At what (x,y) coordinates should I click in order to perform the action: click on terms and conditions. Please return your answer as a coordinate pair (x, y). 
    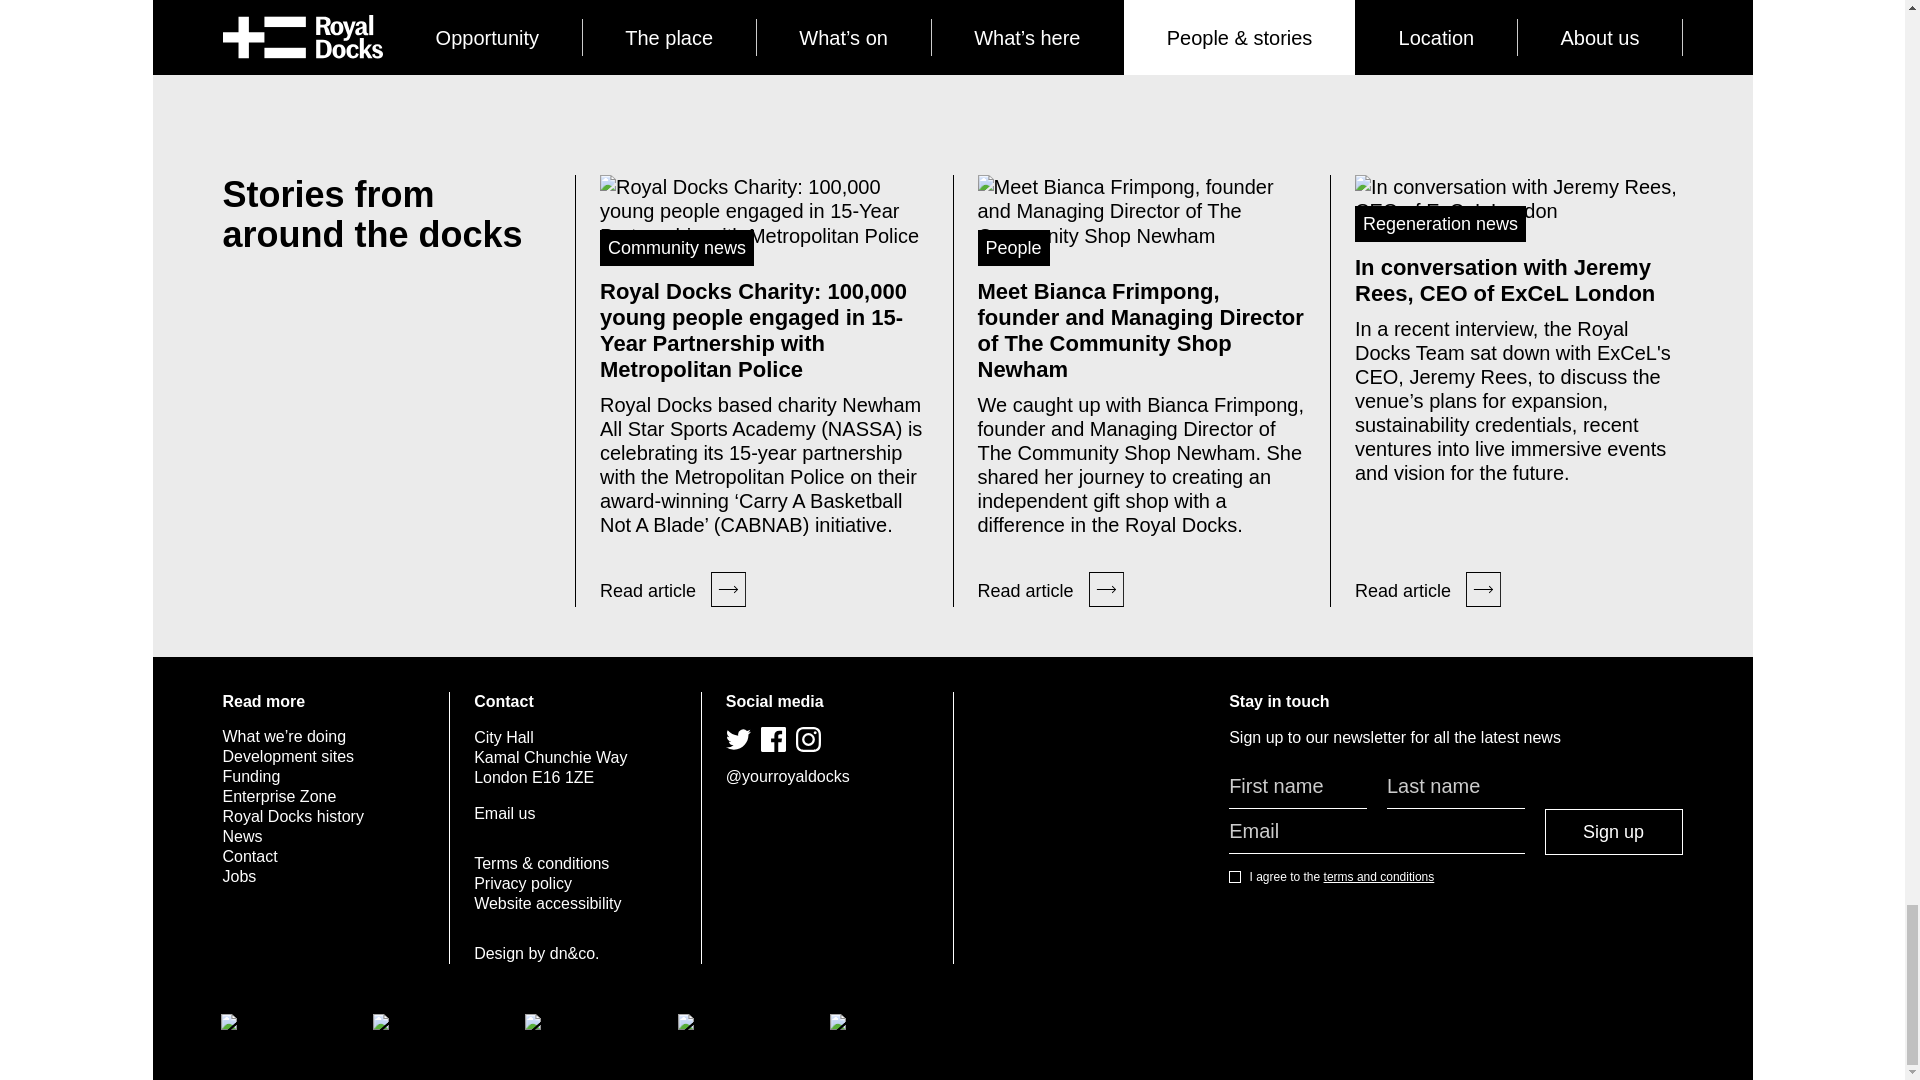
    Looking at the image, I should click on (1379, 877).